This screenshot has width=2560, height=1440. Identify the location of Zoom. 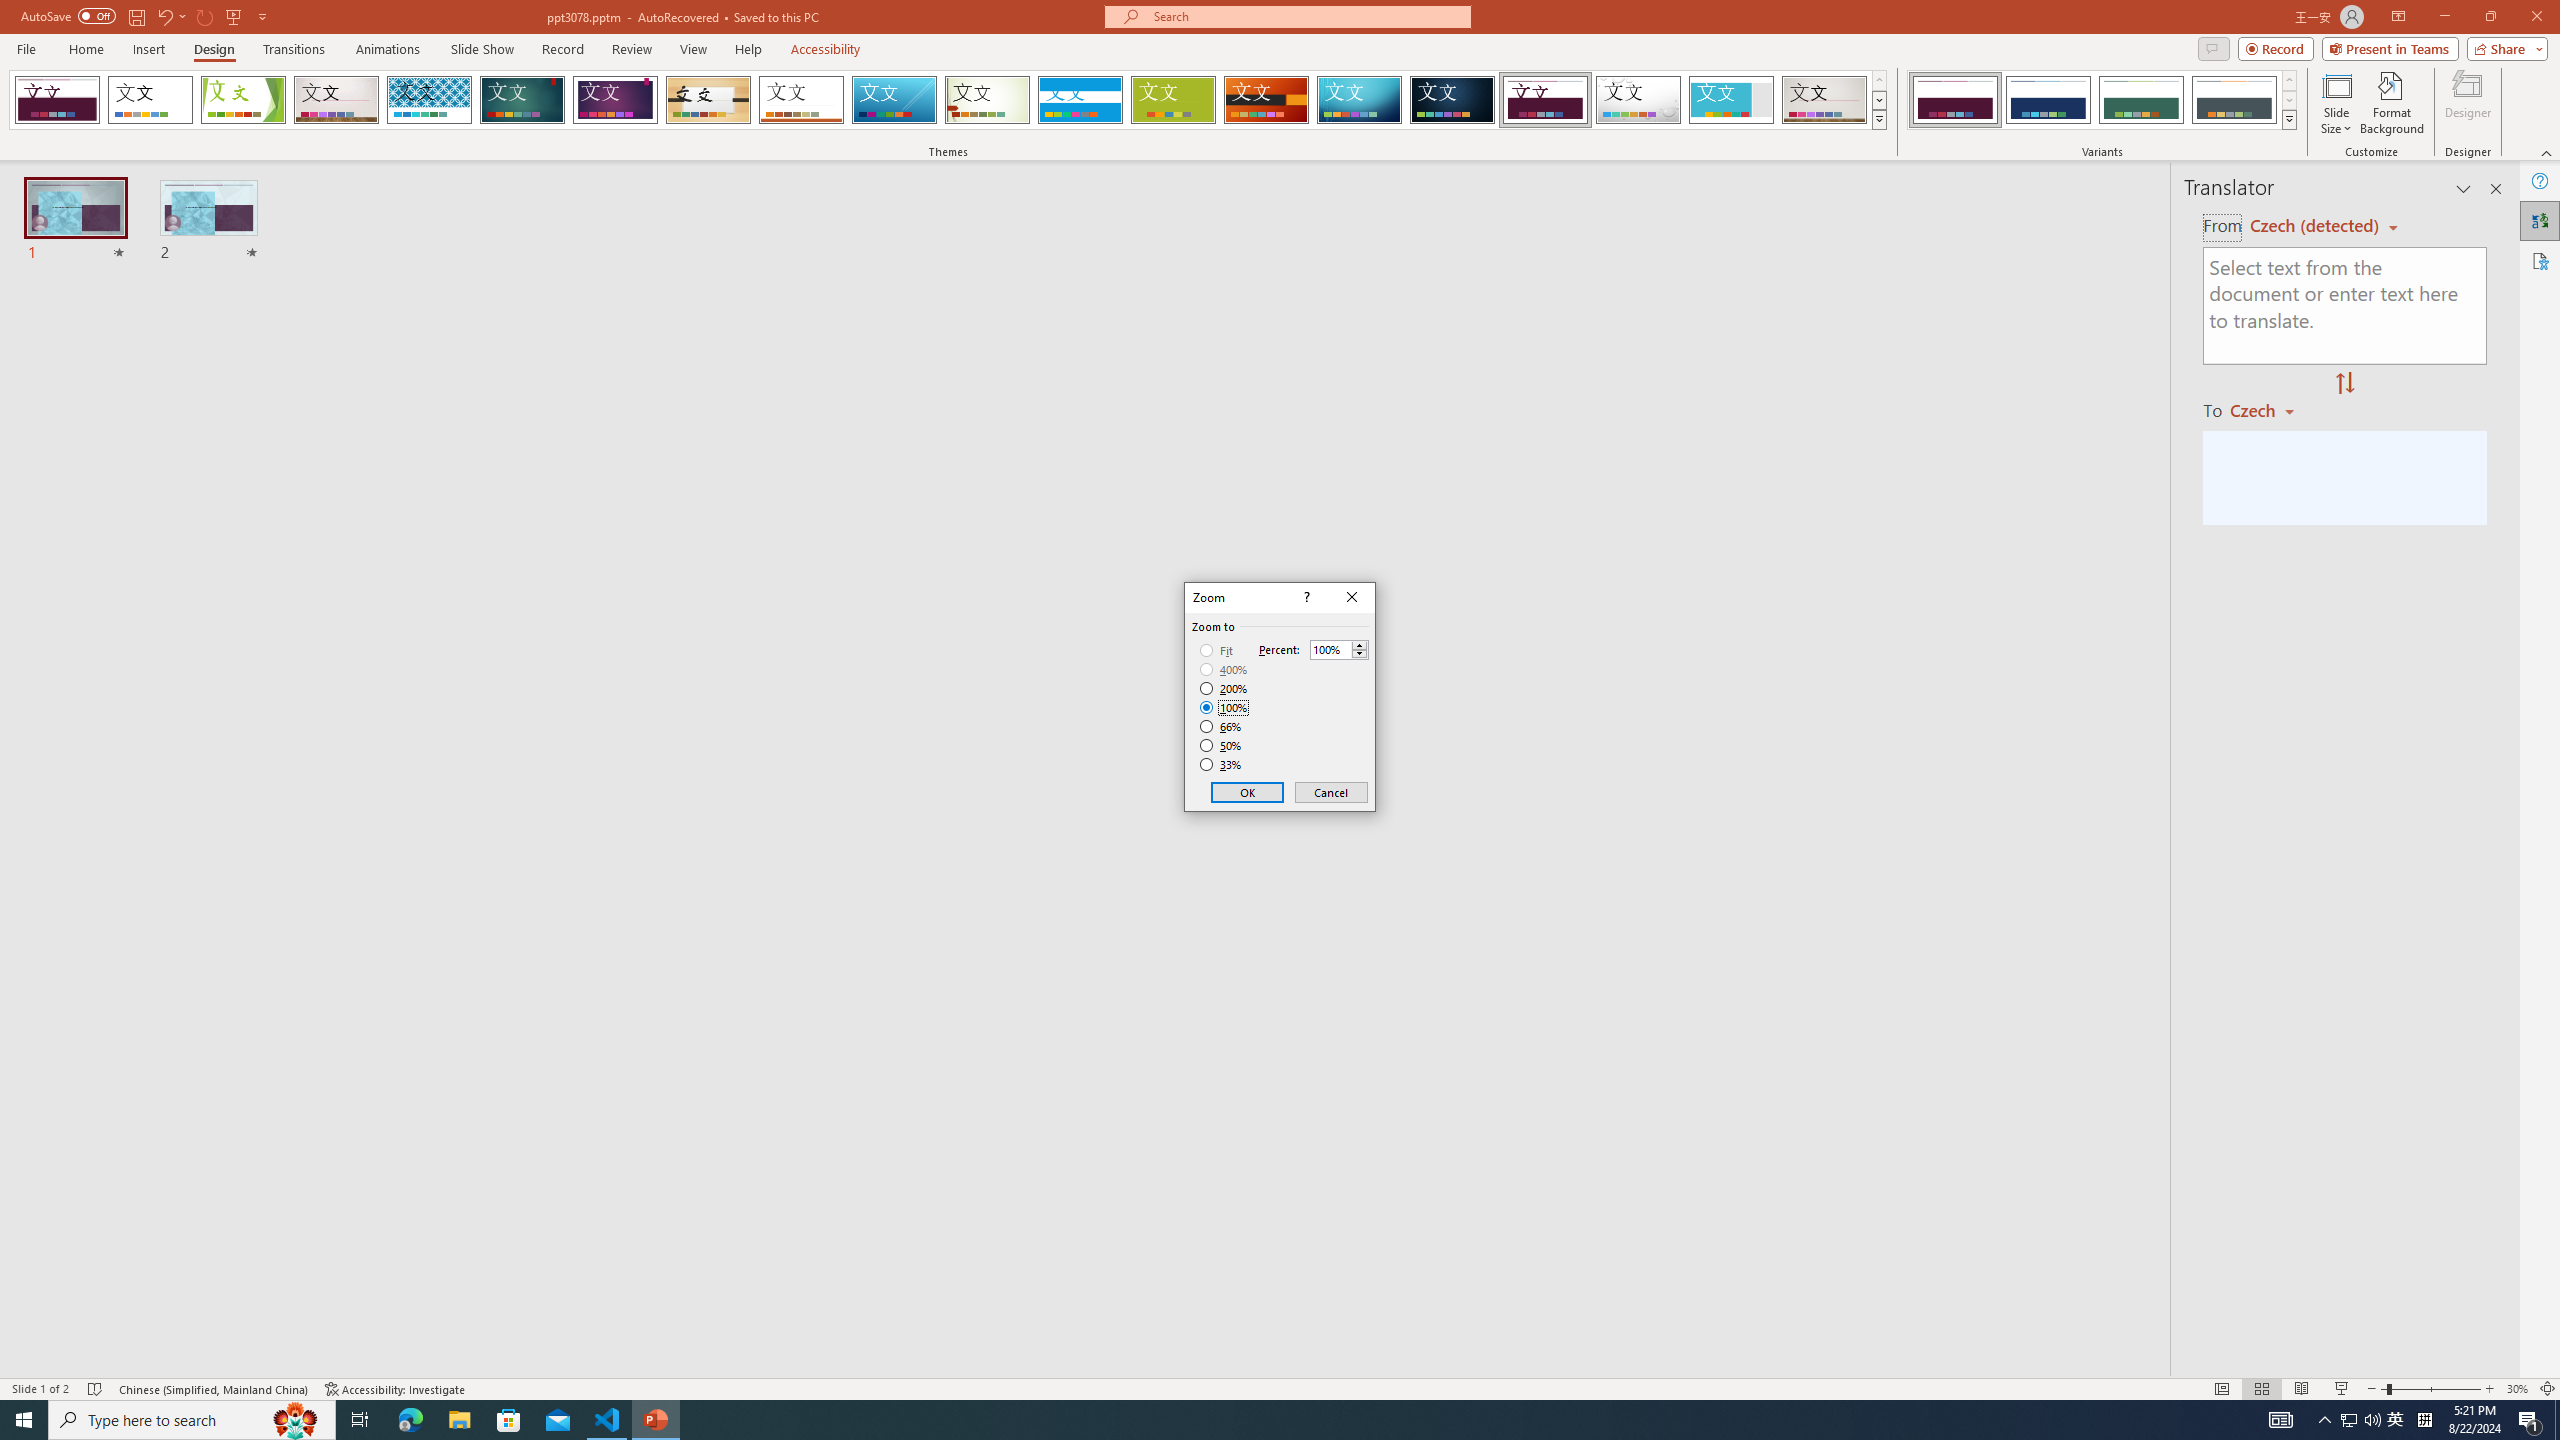
(1216, 651).